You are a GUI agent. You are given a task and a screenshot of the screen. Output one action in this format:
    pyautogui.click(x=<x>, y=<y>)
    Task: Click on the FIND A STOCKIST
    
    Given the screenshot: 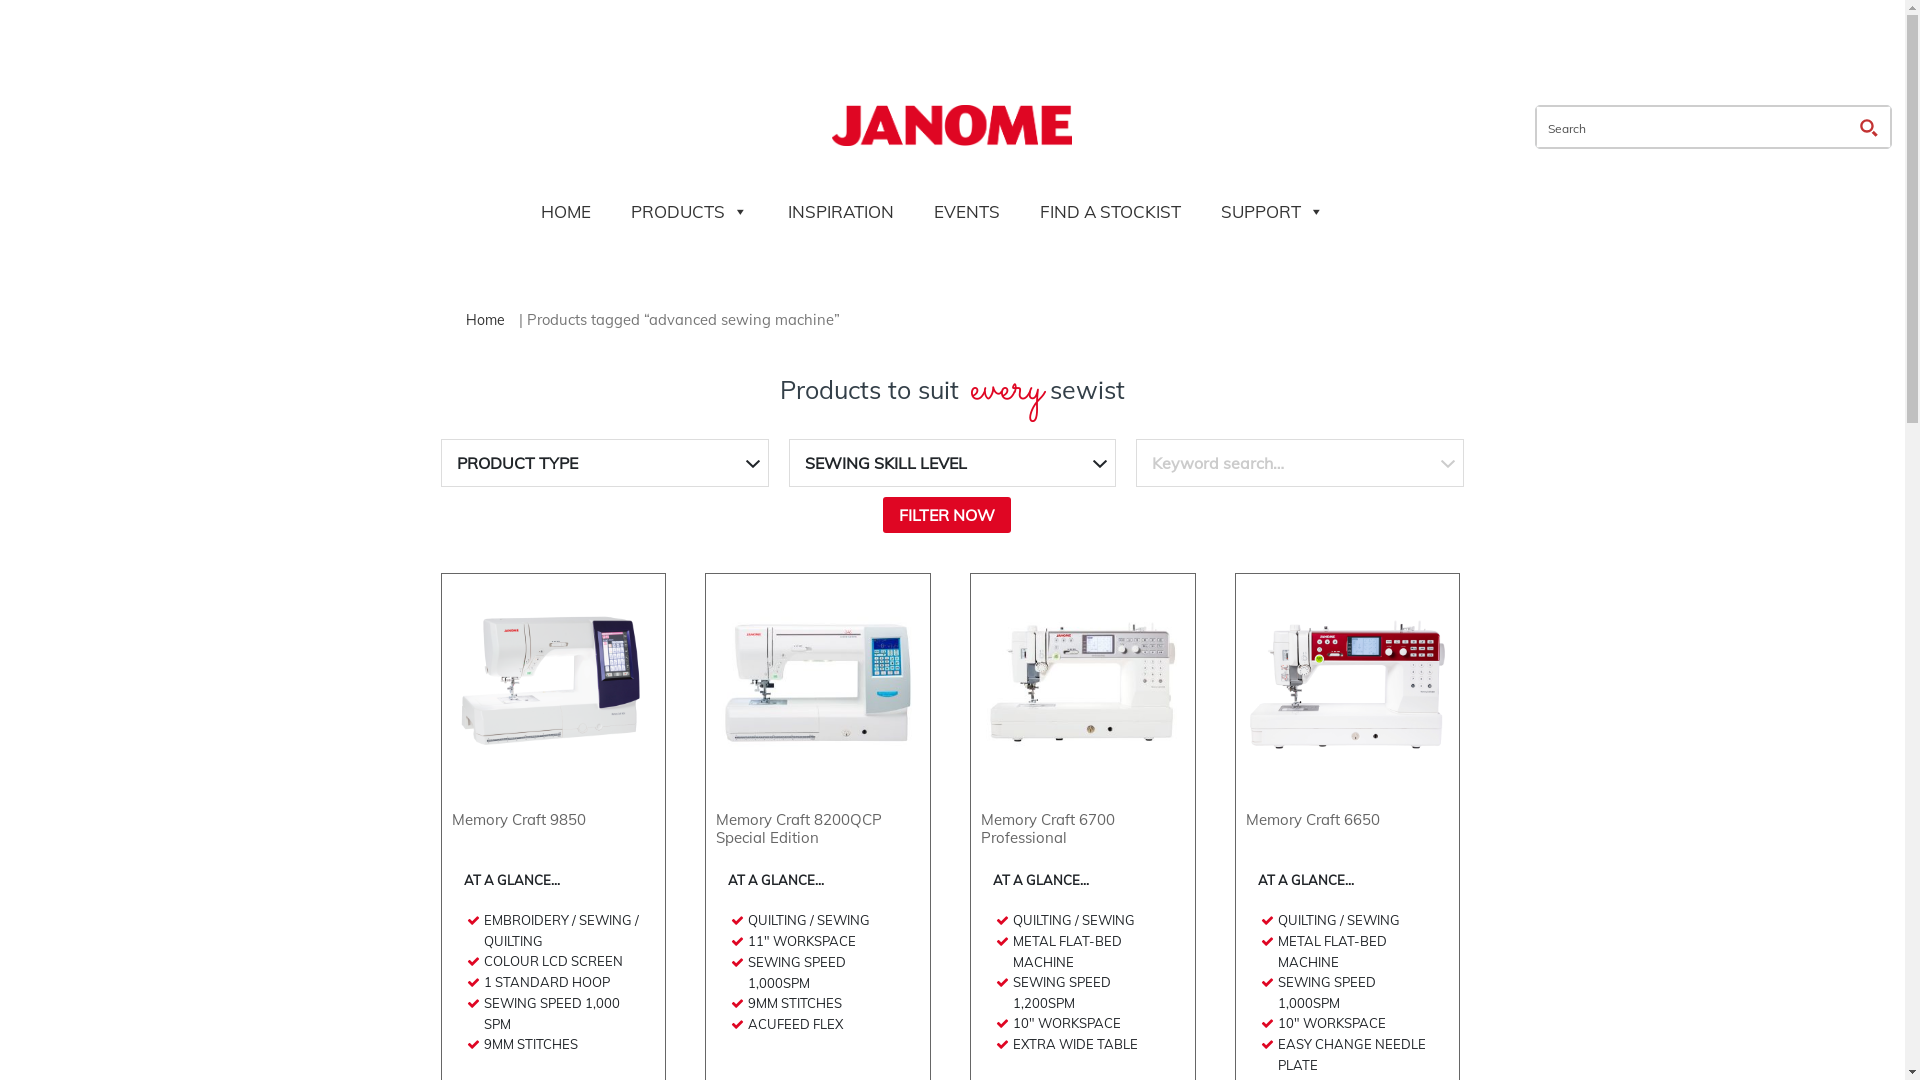 What is the action you would take?
    pyautogui.click(x=1110, y=212)
    